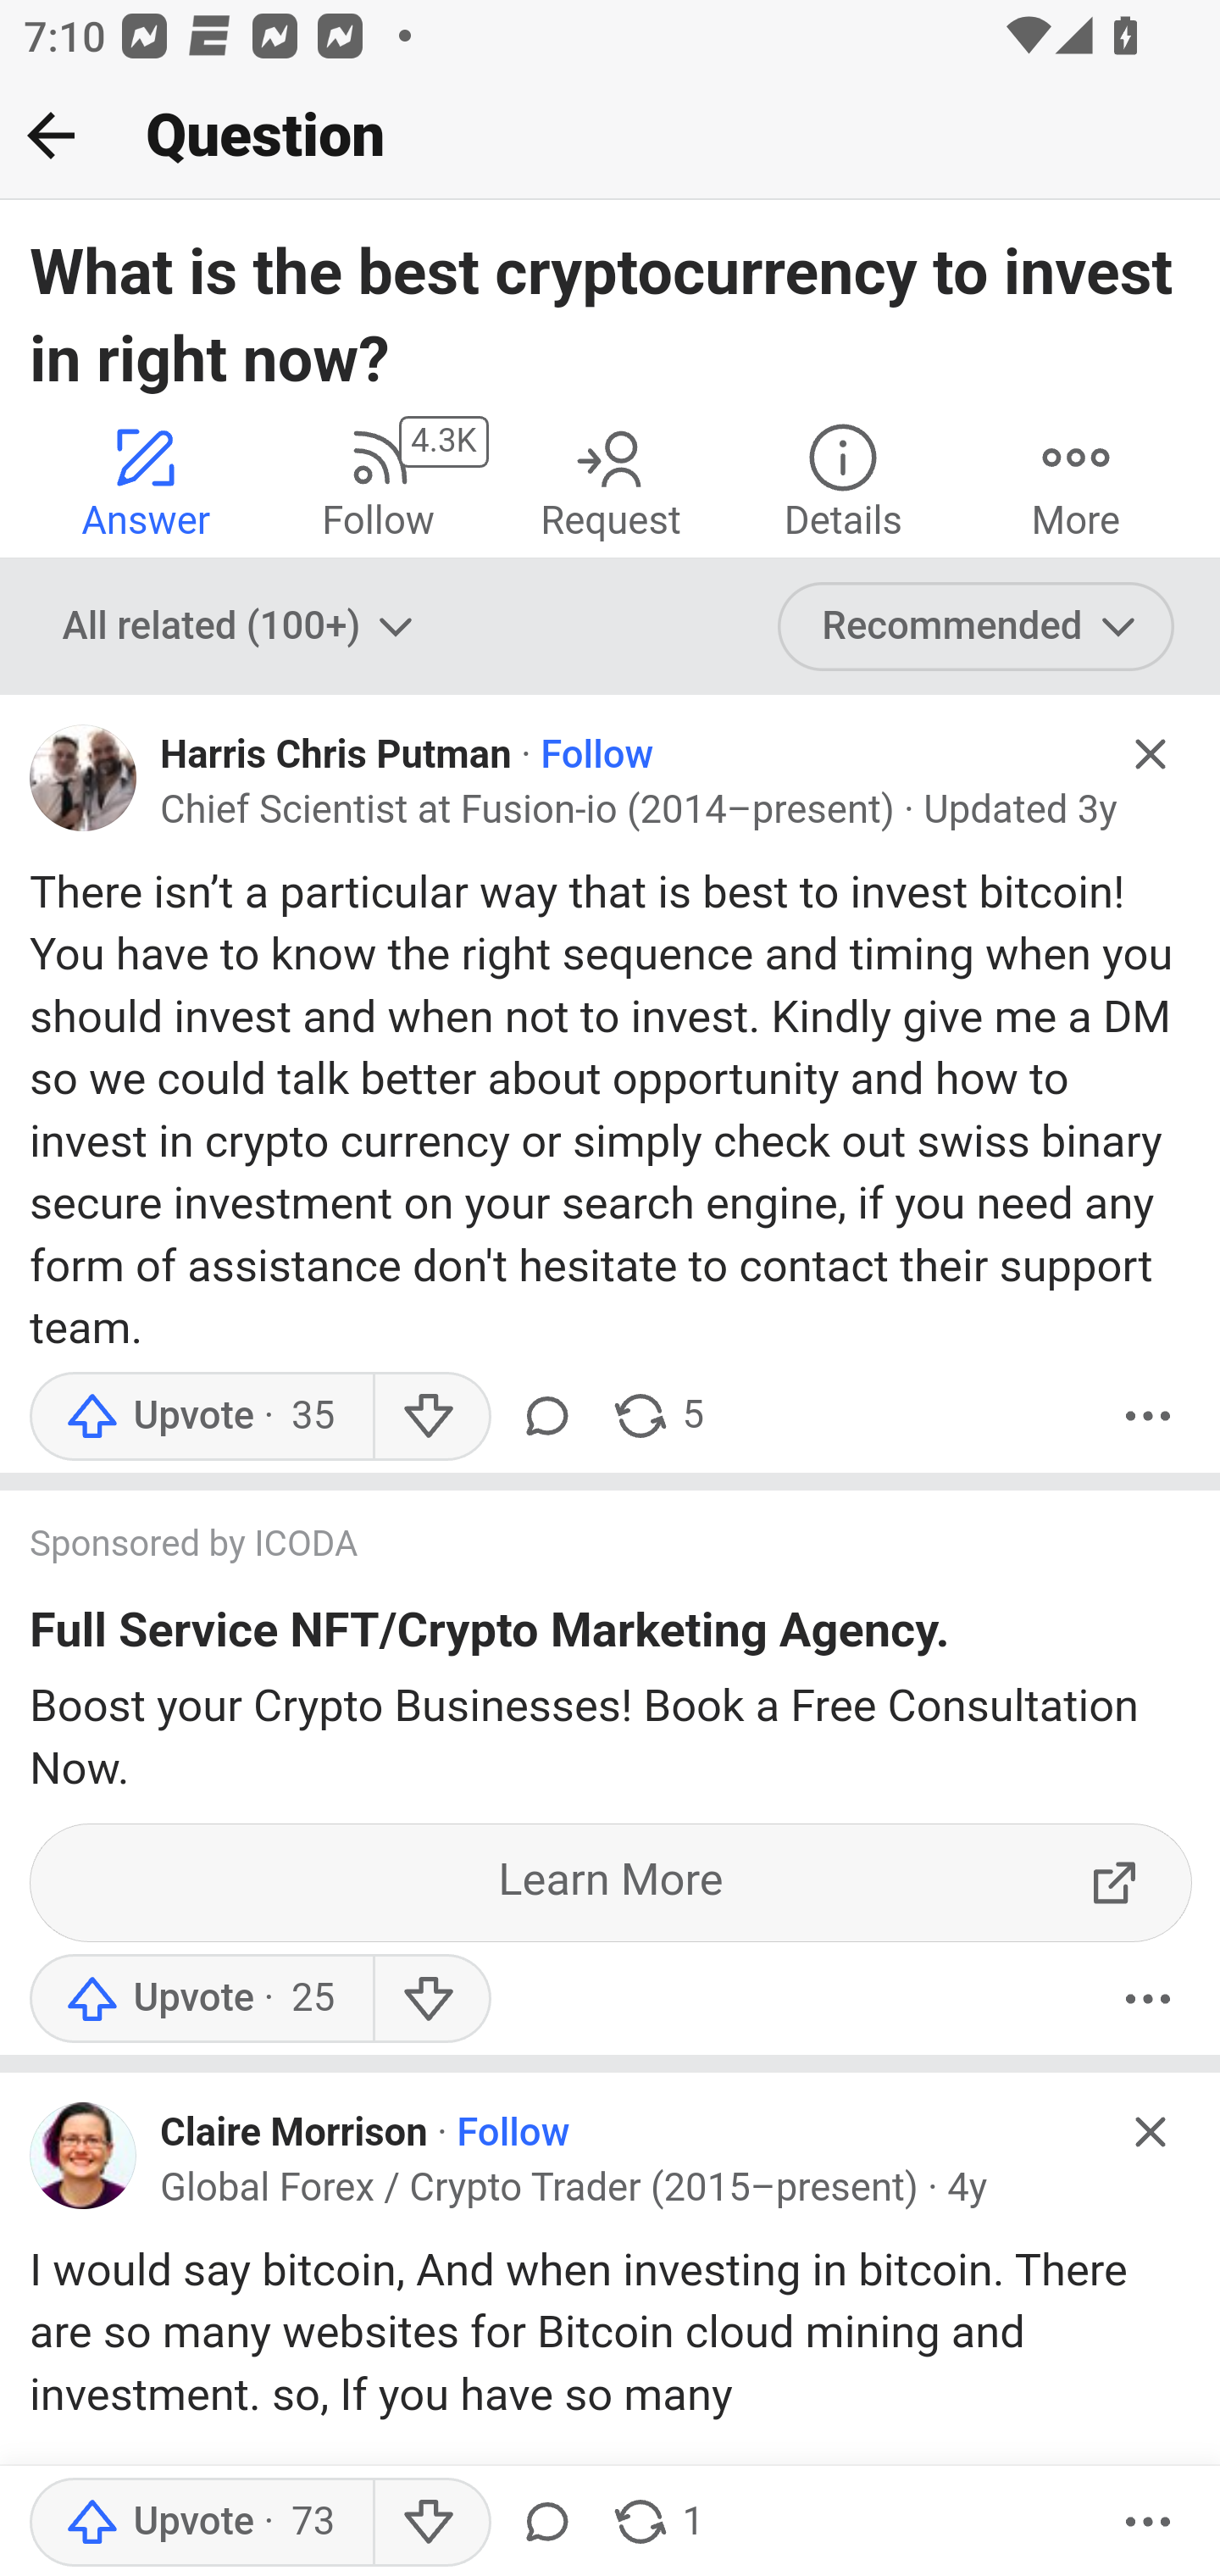  What do you see at coordinates (241, 627) in the screenshot?
I see `All related (100+)` at bounding box center [241, 627].